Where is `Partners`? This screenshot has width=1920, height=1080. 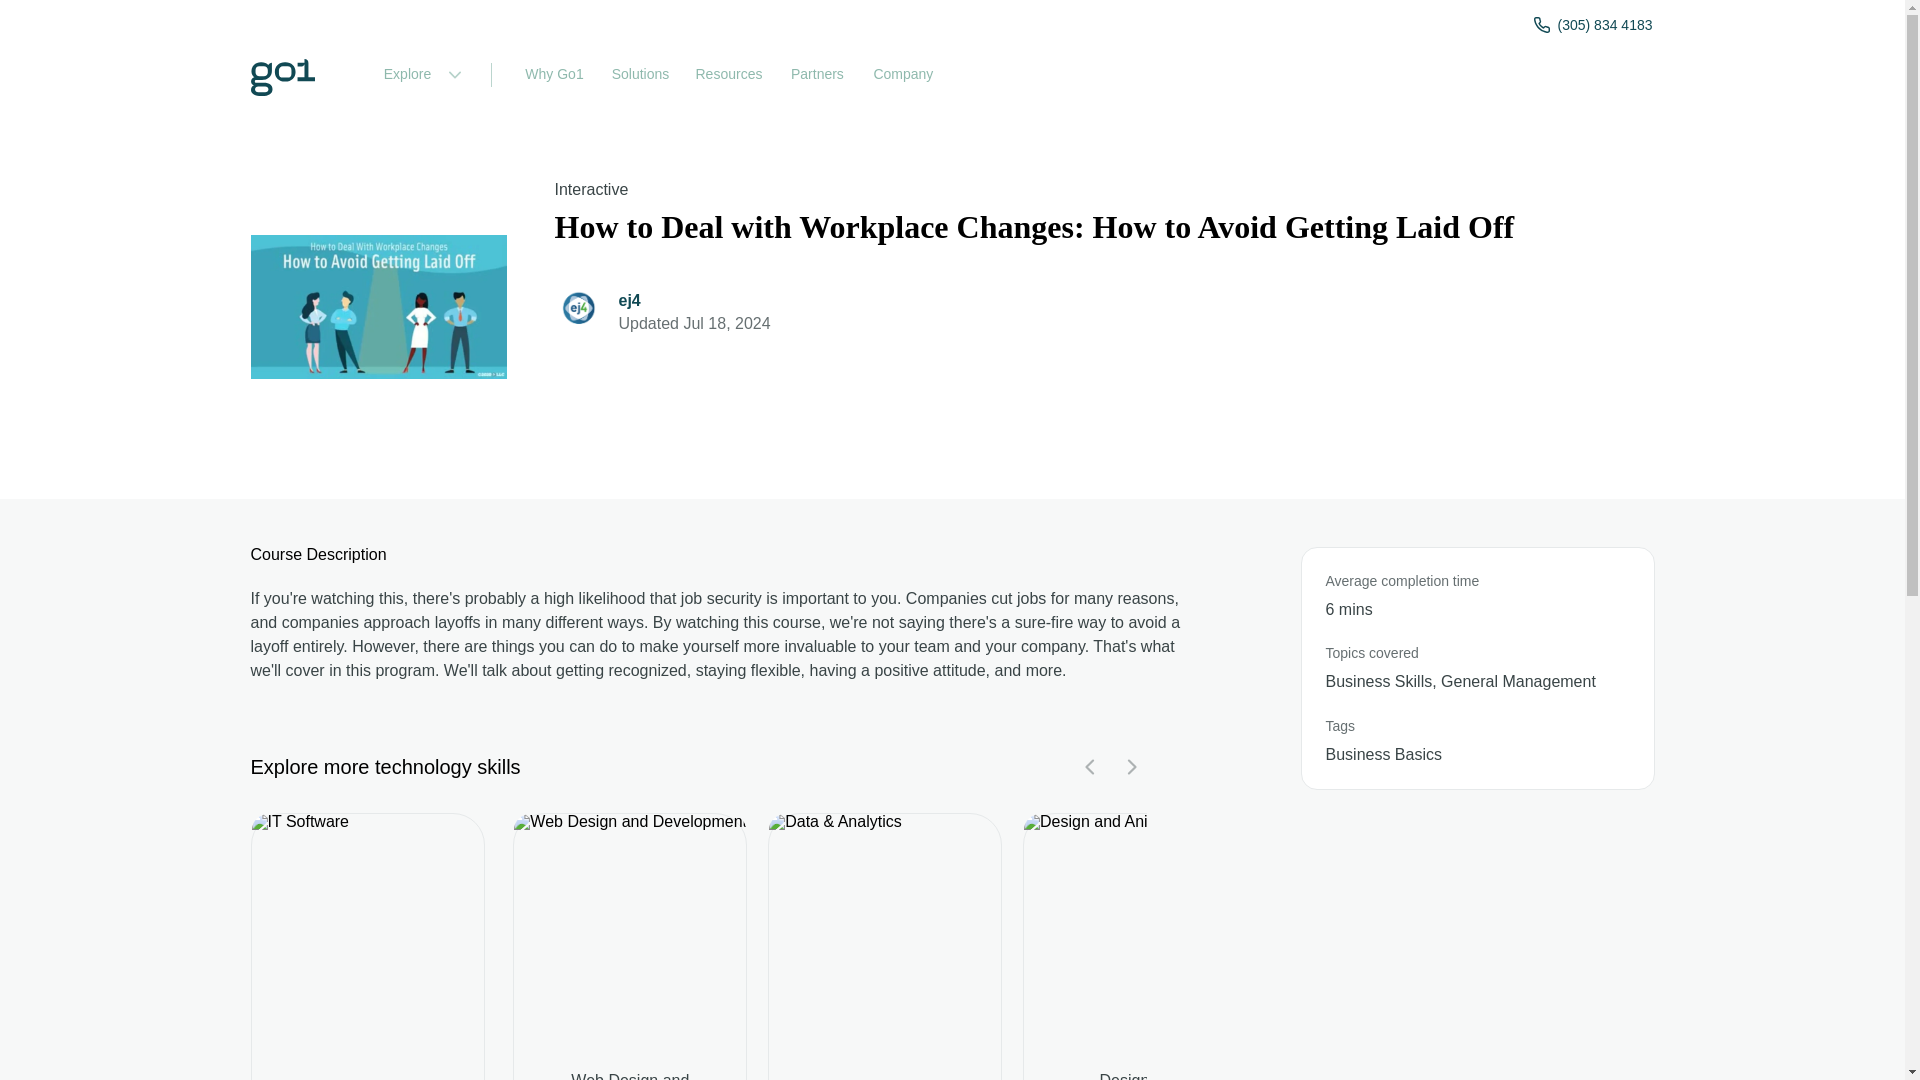
Partners is located at coordinates (816, 75).